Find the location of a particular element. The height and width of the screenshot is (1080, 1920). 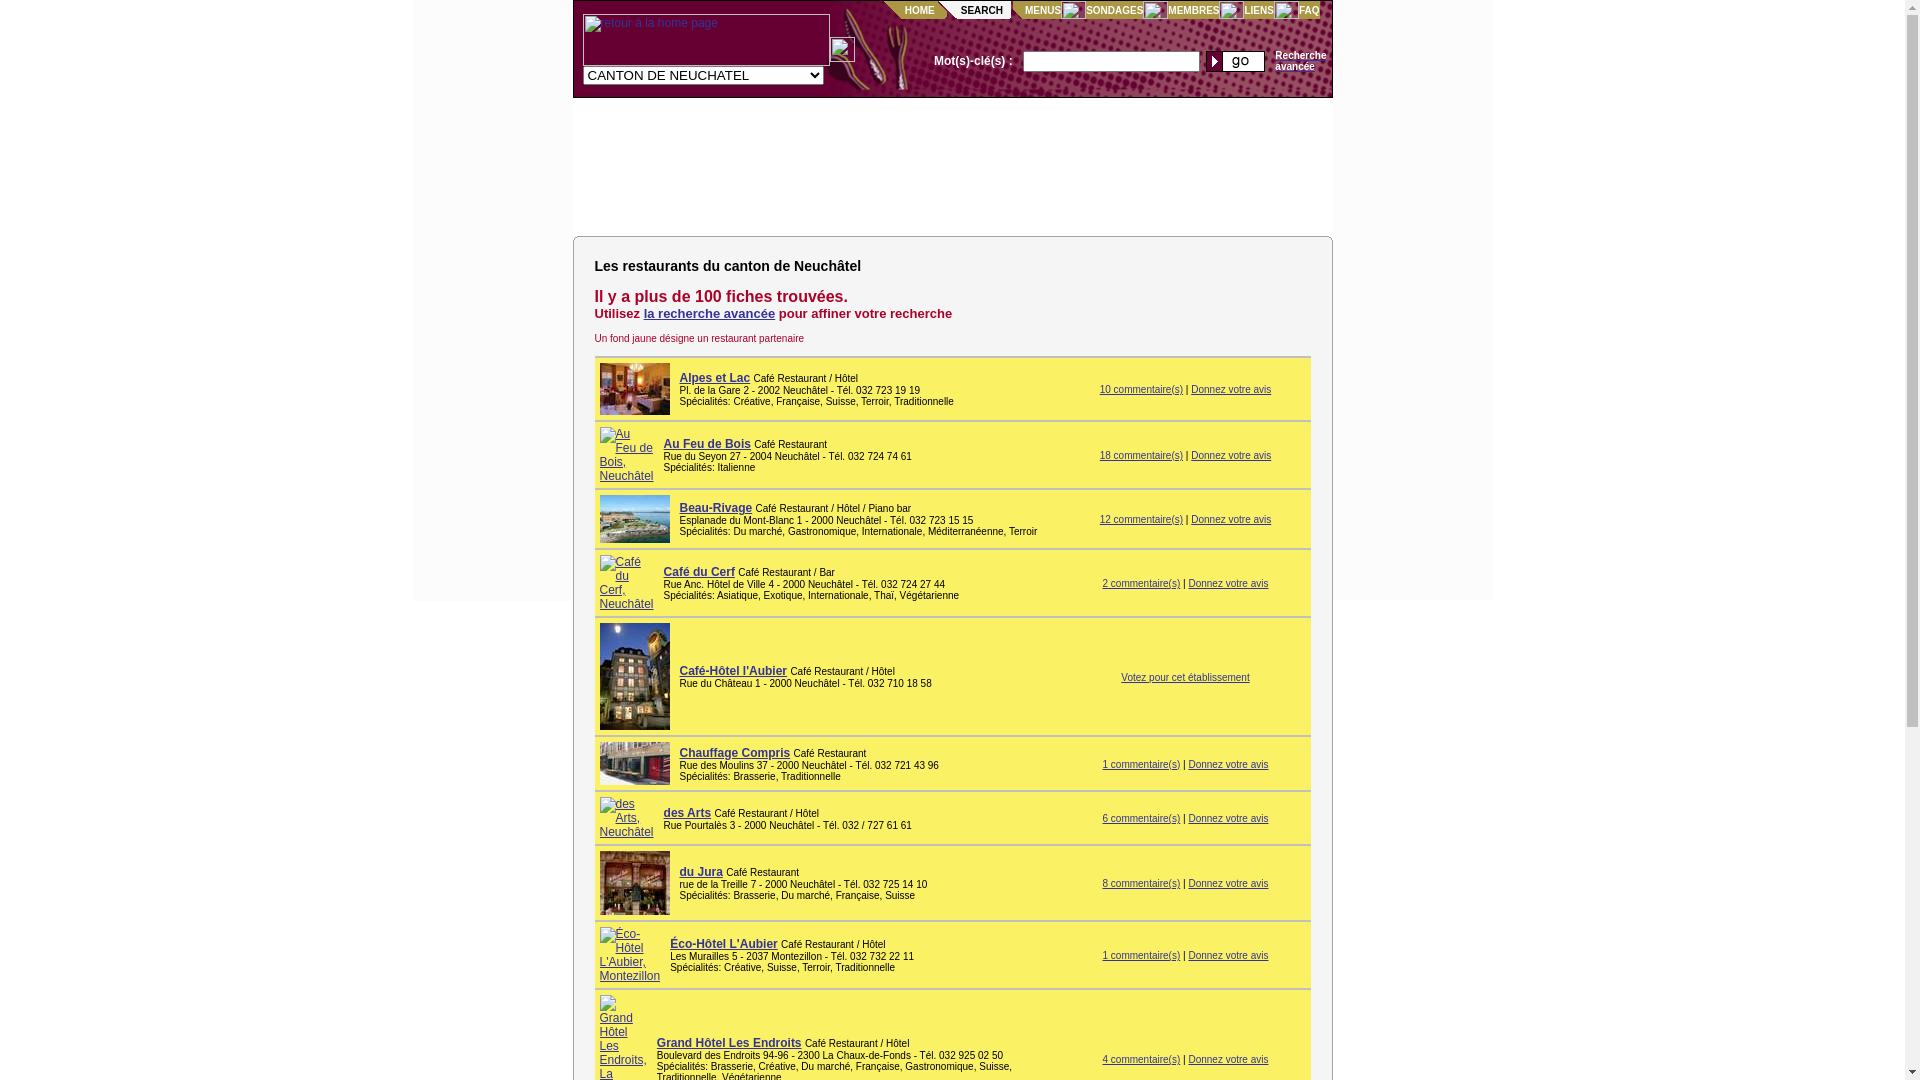

Donnez votre avis is located at coordinates (1228, 956).